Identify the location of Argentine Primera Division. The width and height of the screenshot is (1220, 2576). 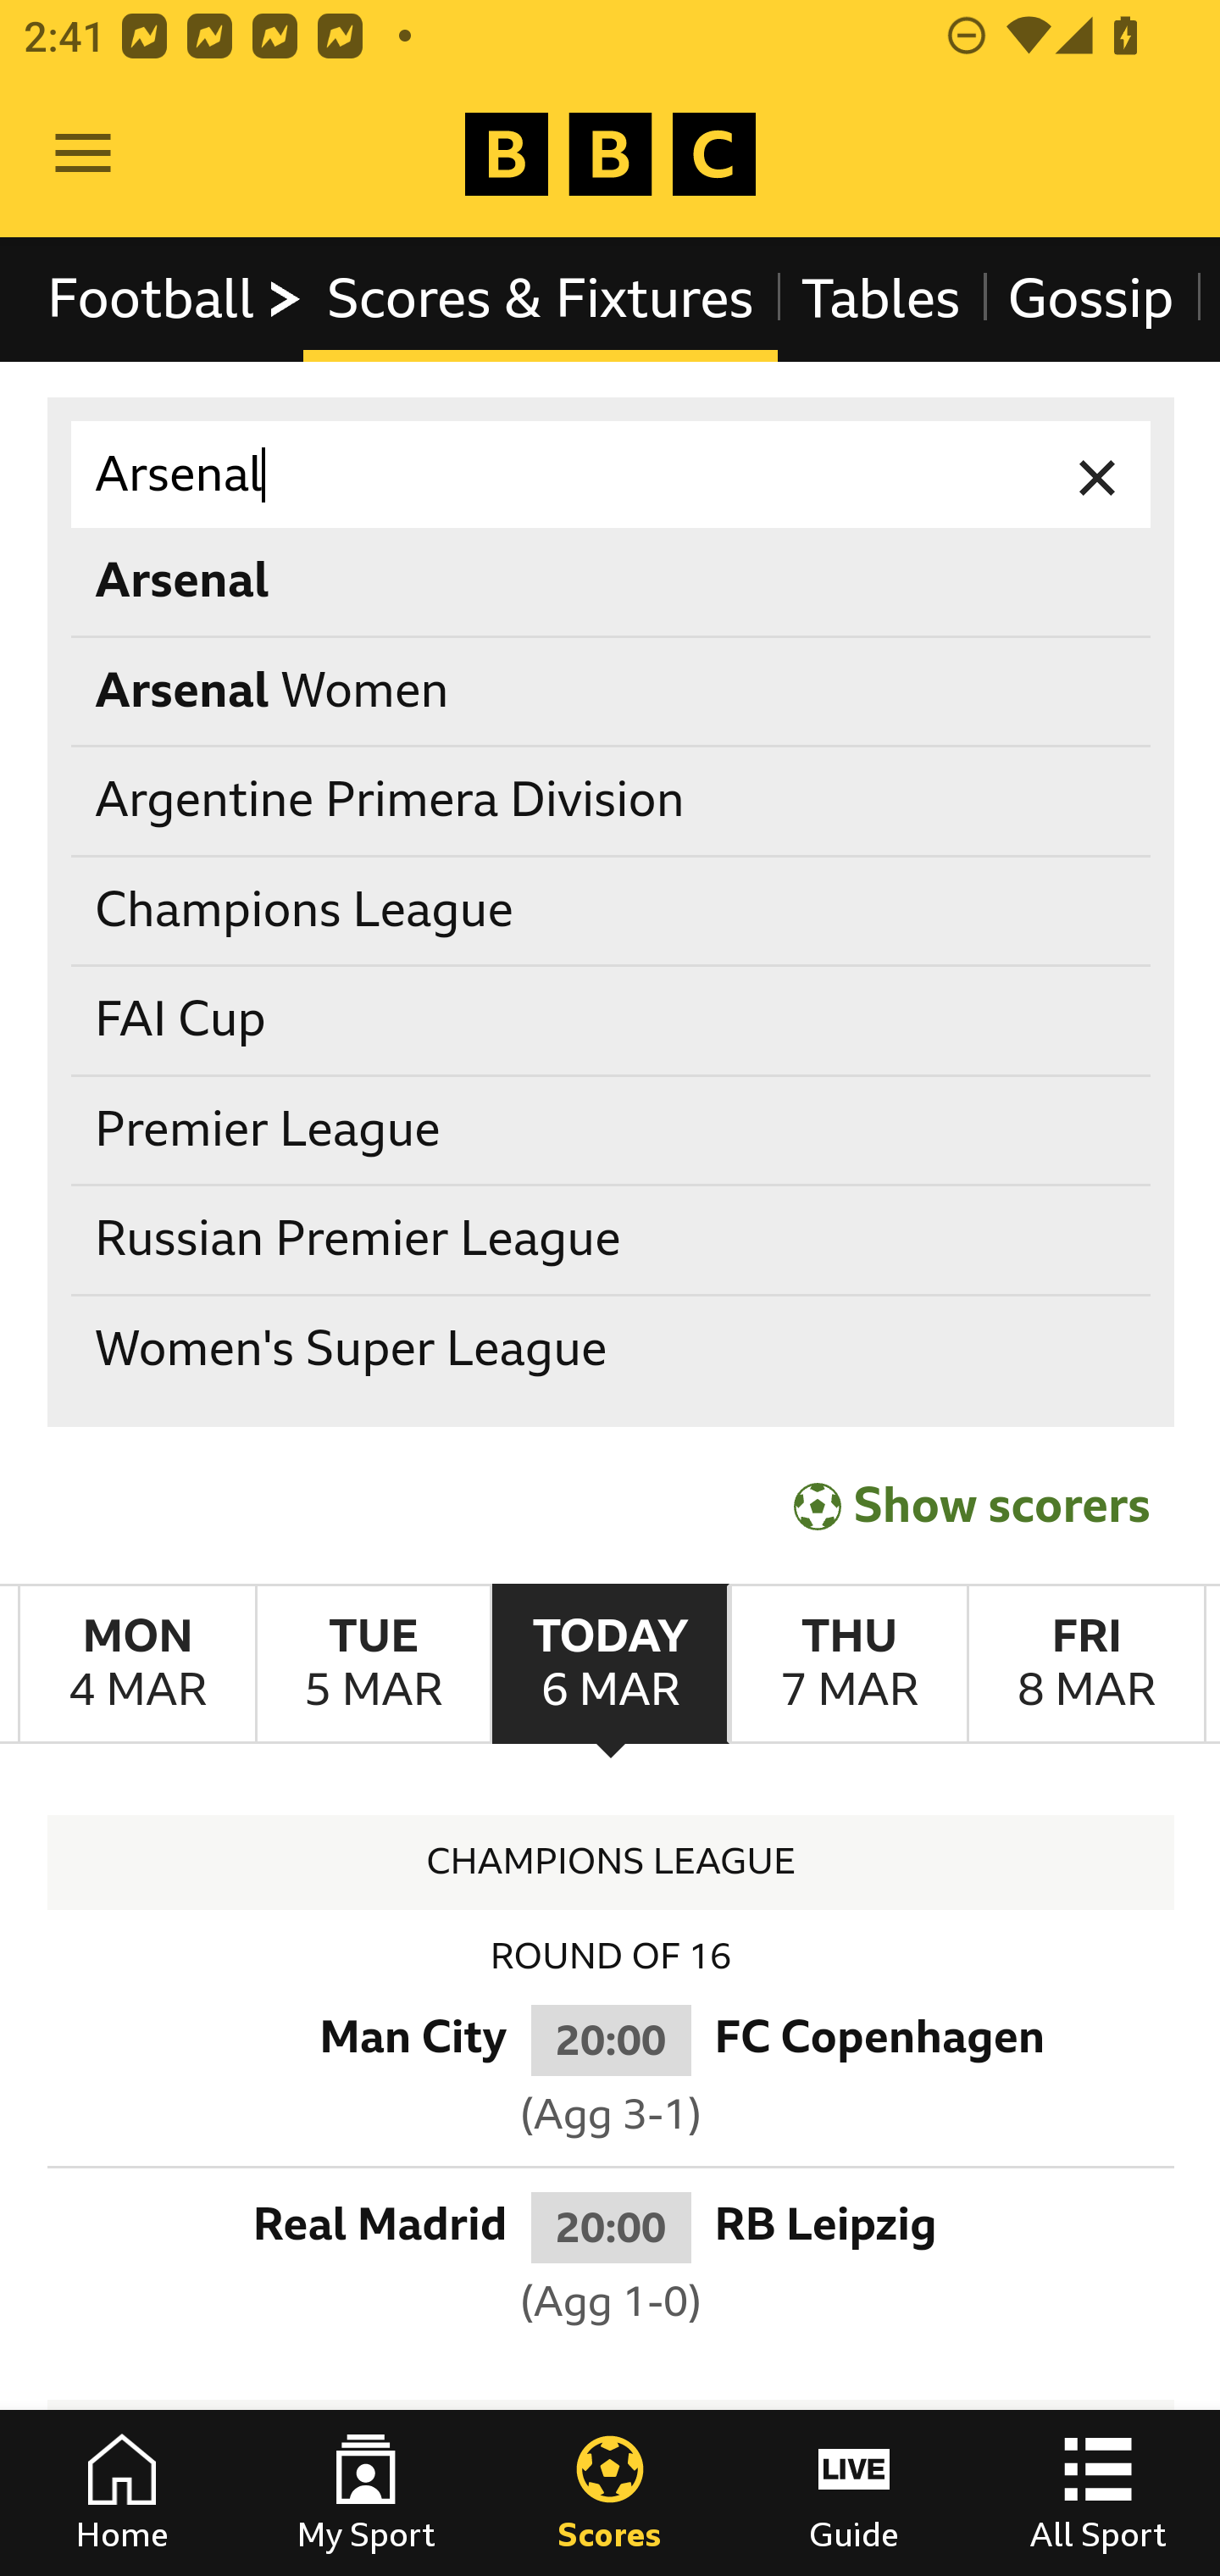
(612, 802).